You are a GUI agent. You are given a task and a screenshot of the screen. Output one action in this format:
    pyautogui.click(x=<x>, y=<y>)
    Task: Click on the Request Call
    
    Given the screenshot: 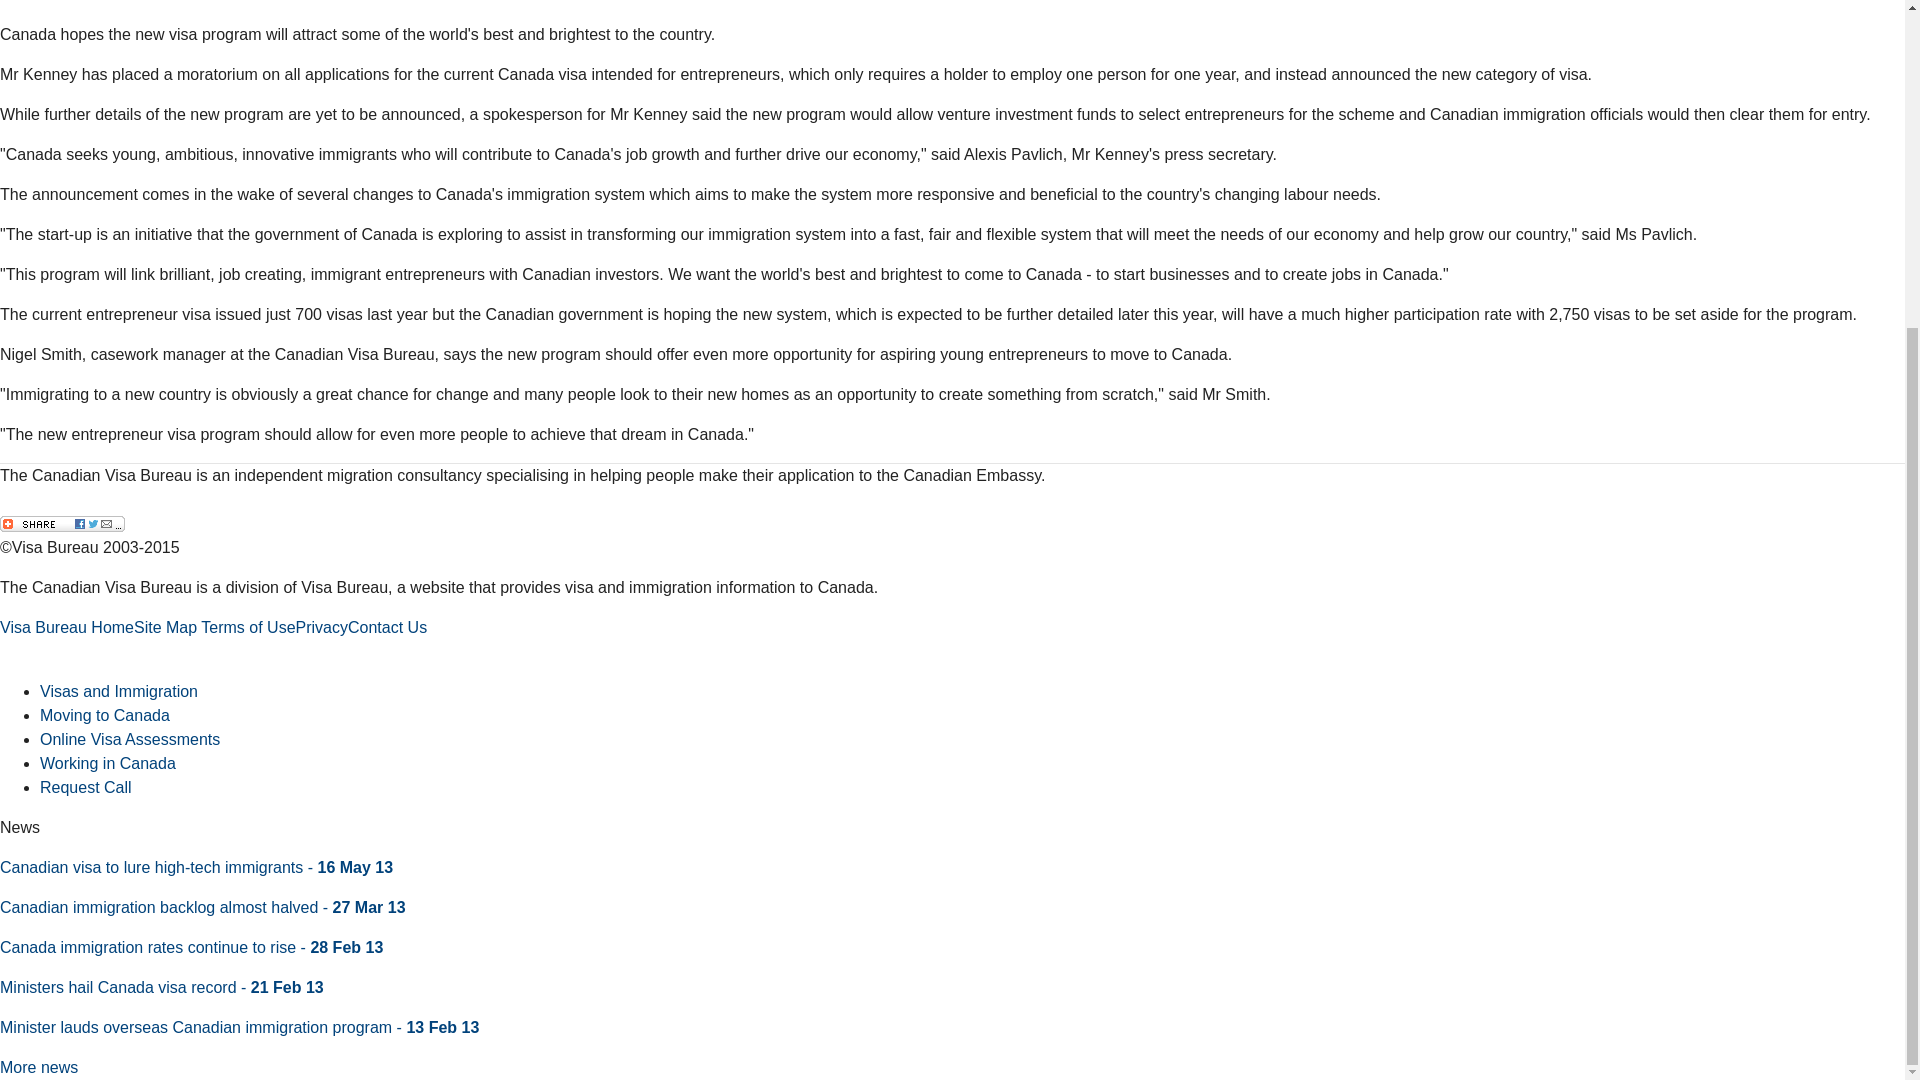 What is the action you would take?
    pyautogui.click(x=86, y=786)
    